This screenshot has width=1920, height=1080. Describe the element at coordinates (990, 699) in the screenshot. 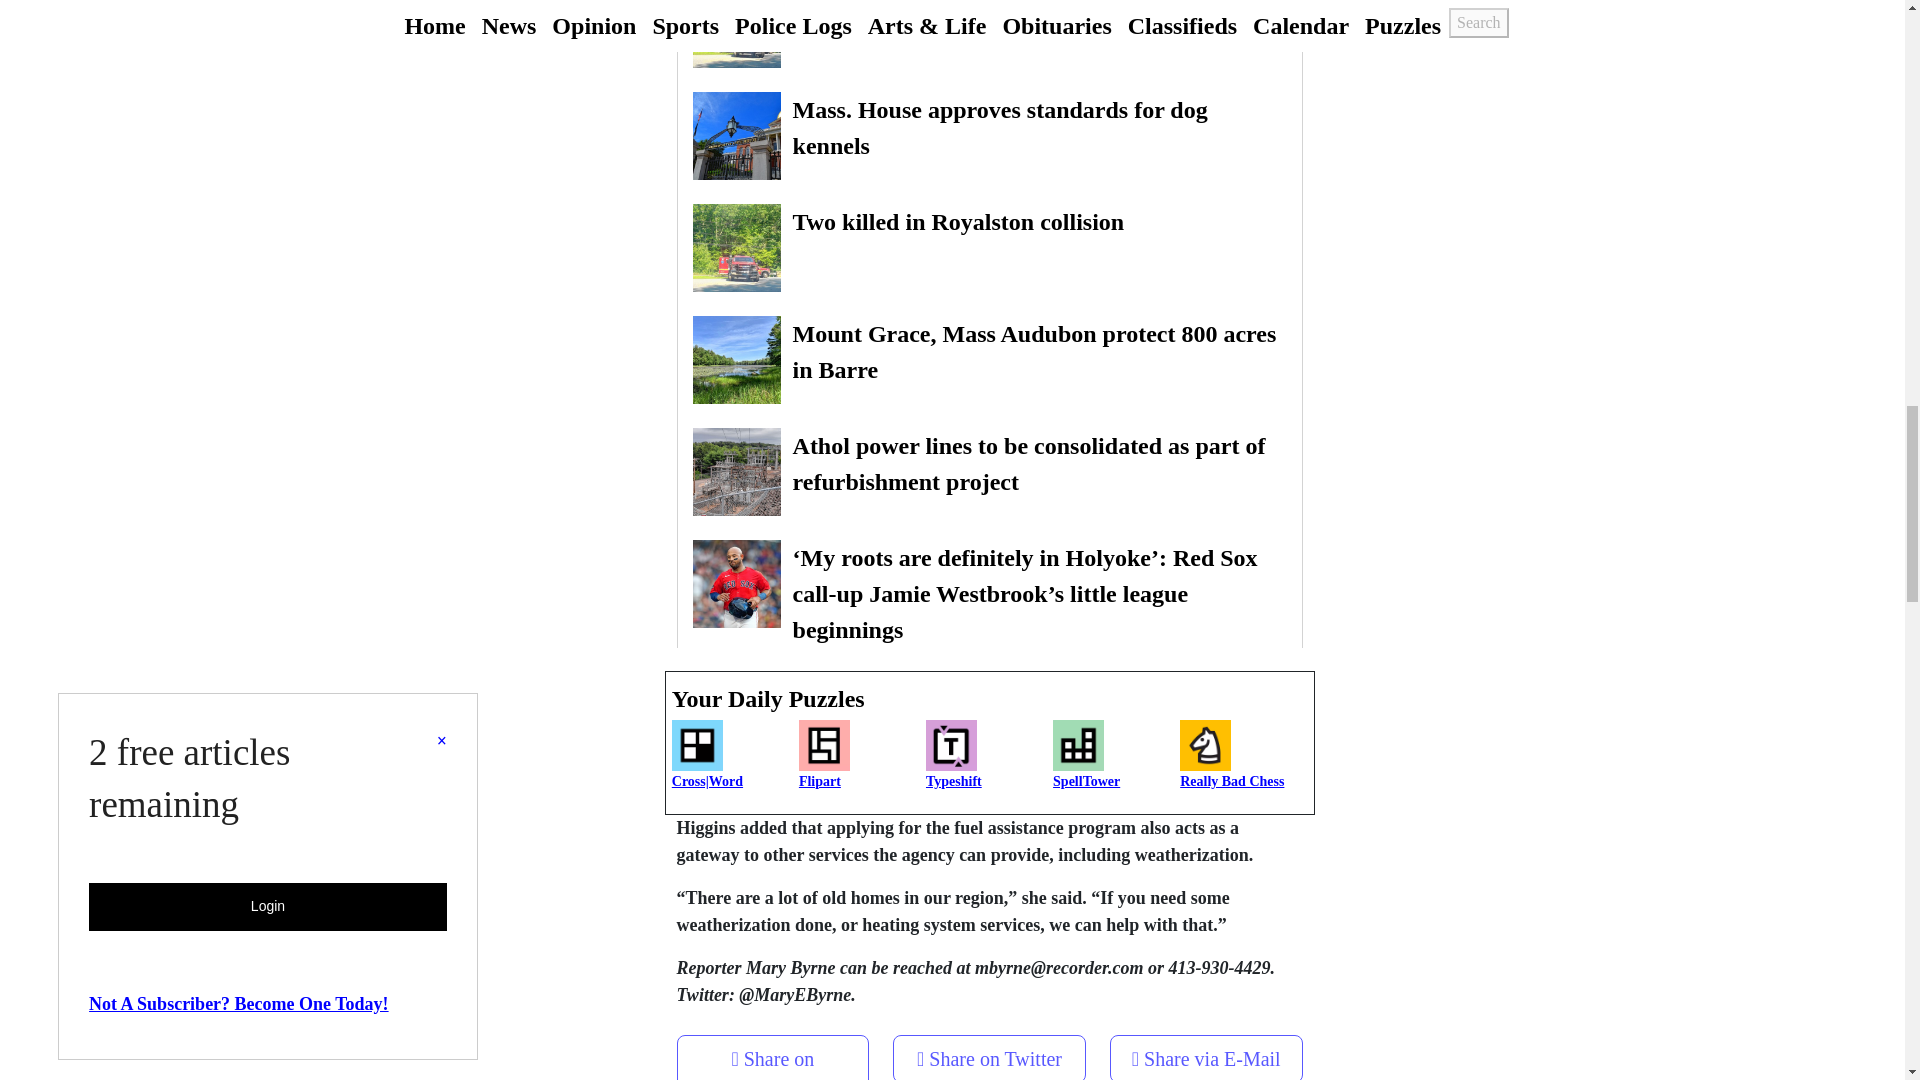

I see `Your Daily Puzzles` at that location.